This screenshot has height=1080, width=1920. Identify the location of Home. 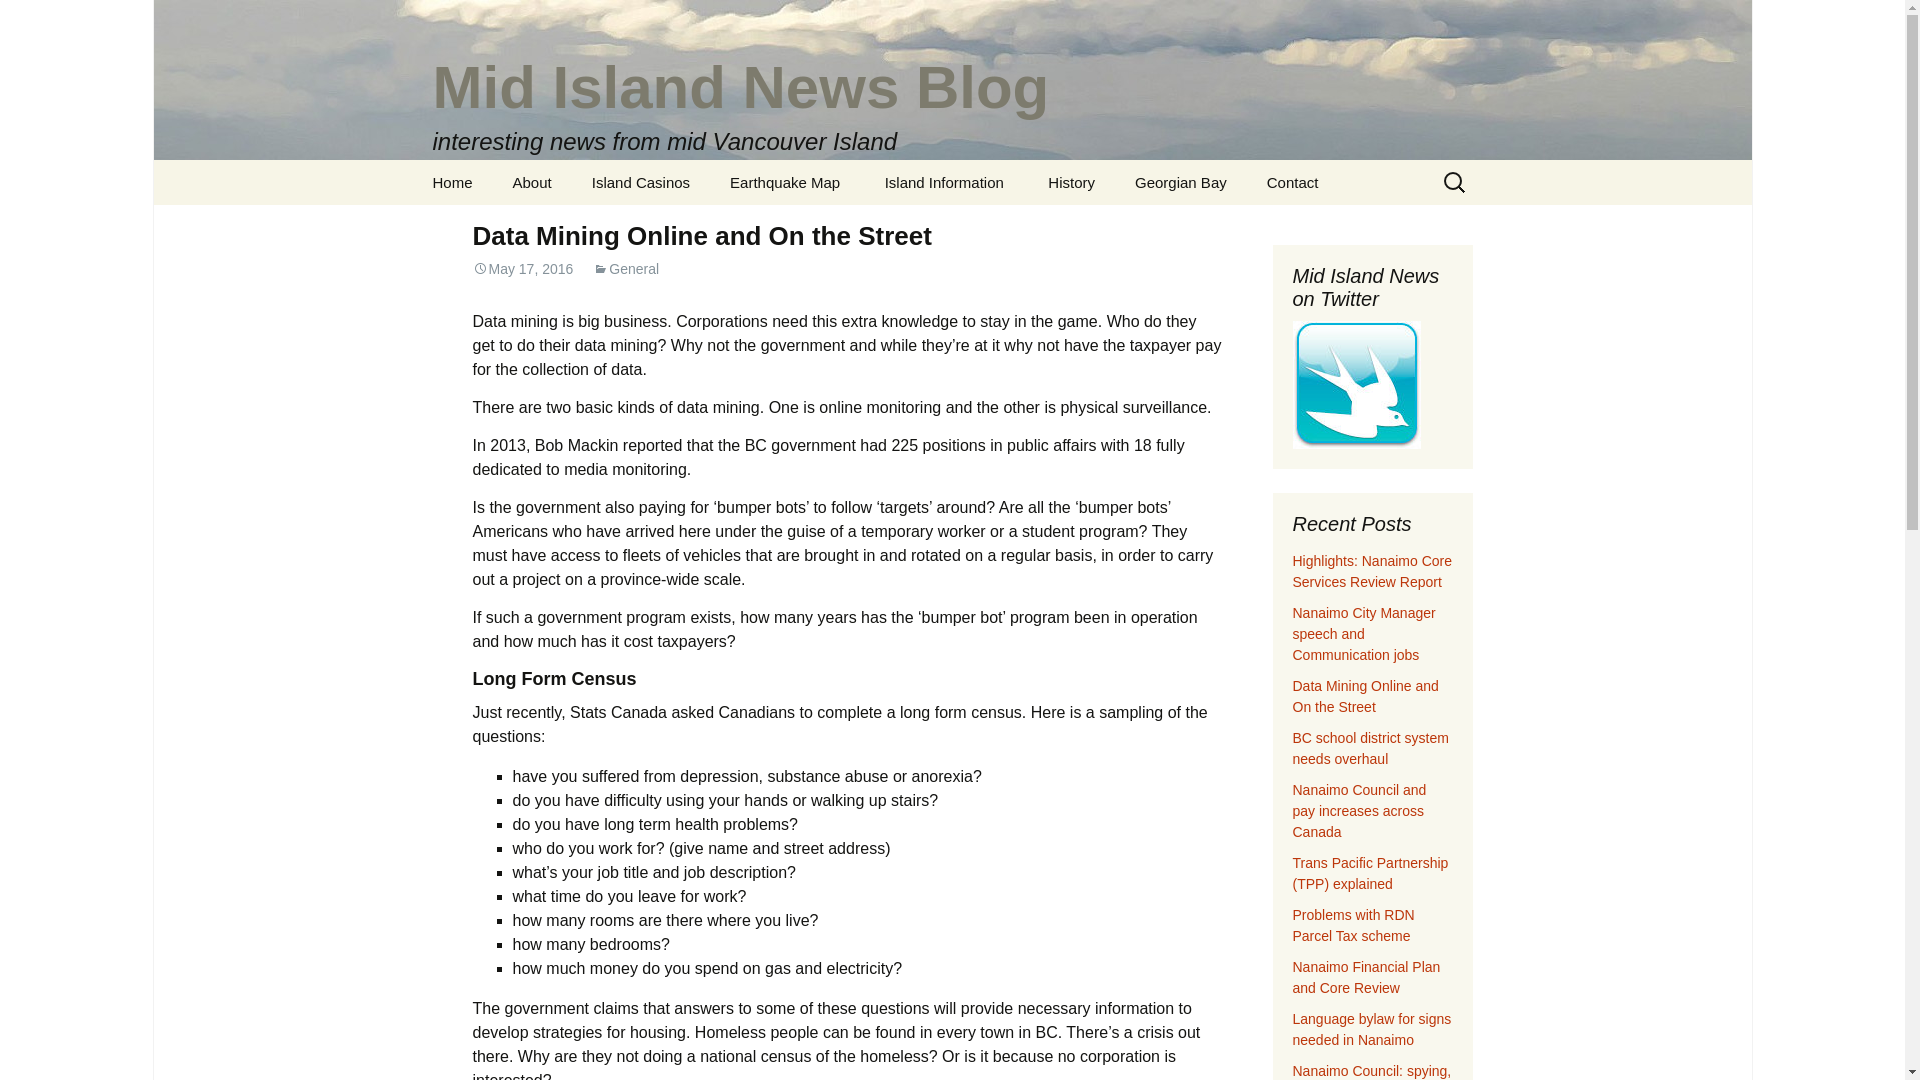
(452, 182).